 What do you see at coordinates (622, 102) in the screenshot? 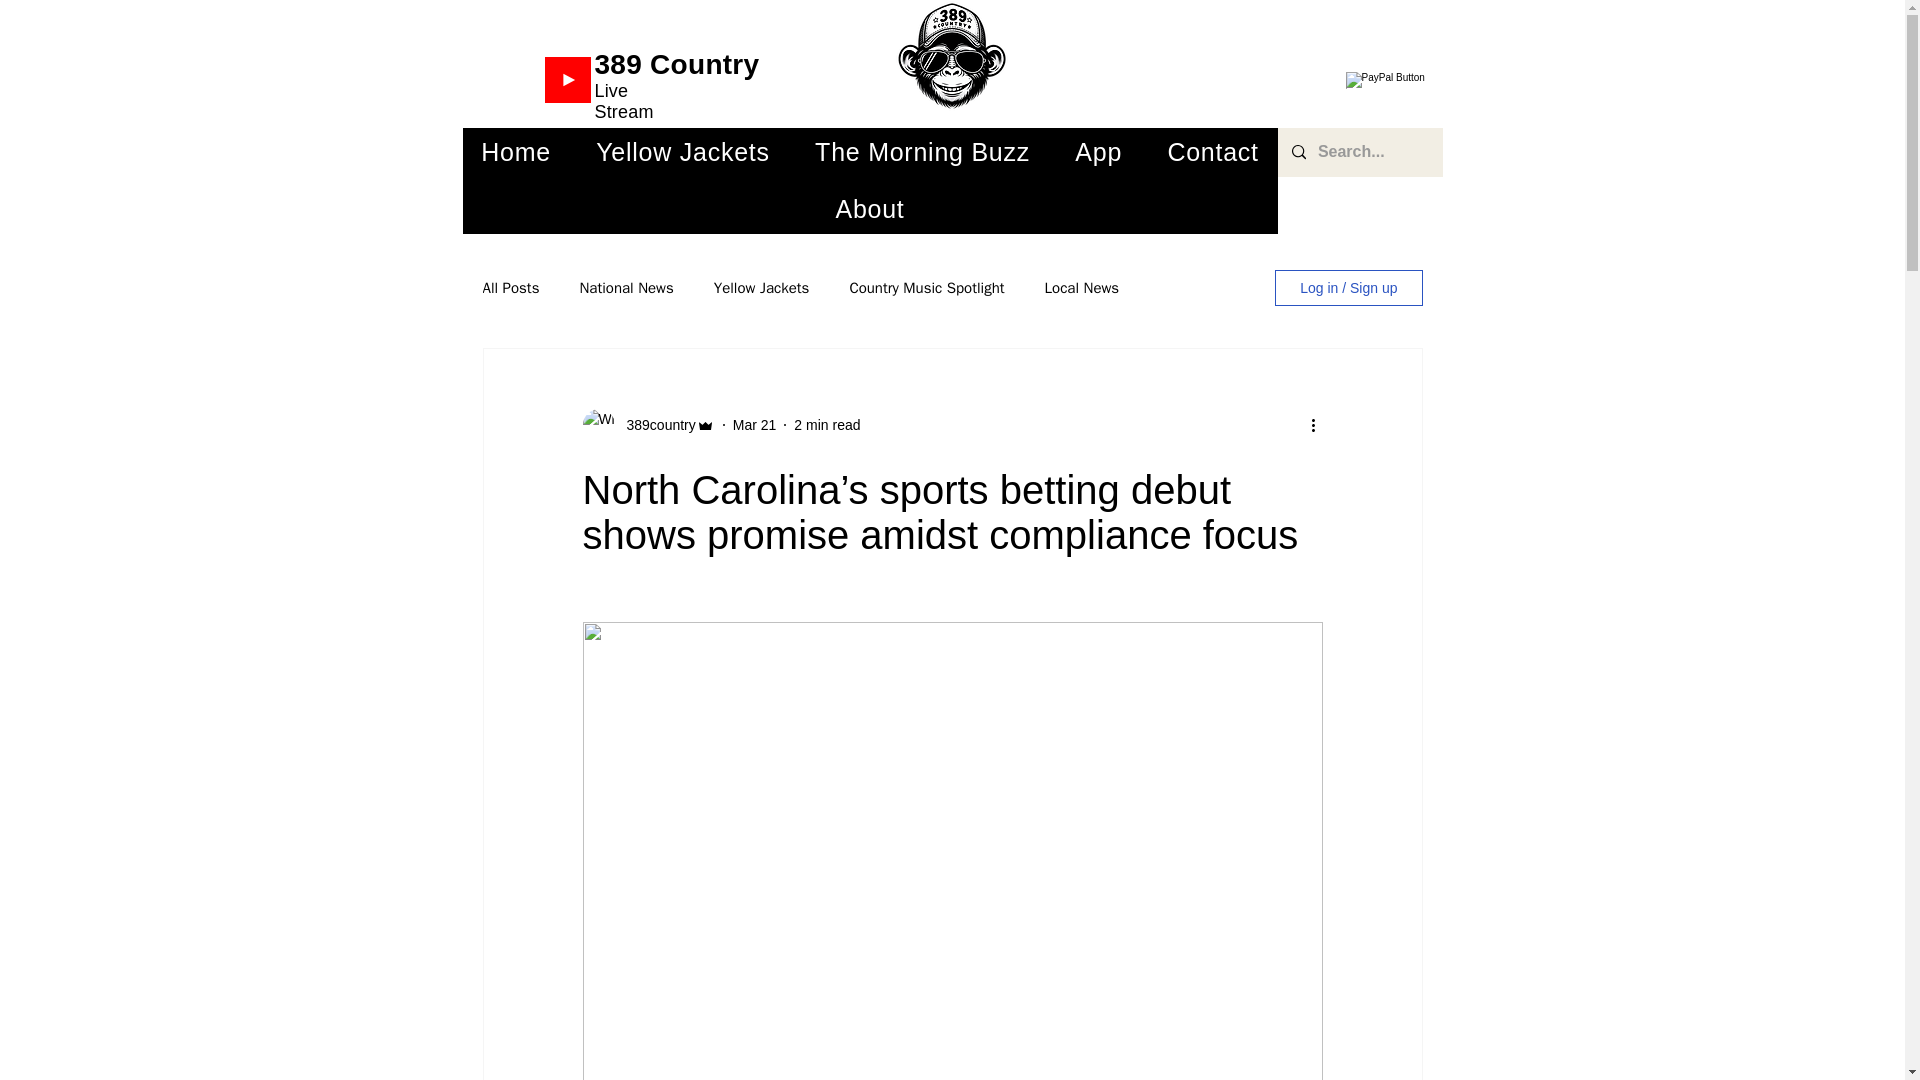
I see `Live Stream` at bounding box center [622, 102].